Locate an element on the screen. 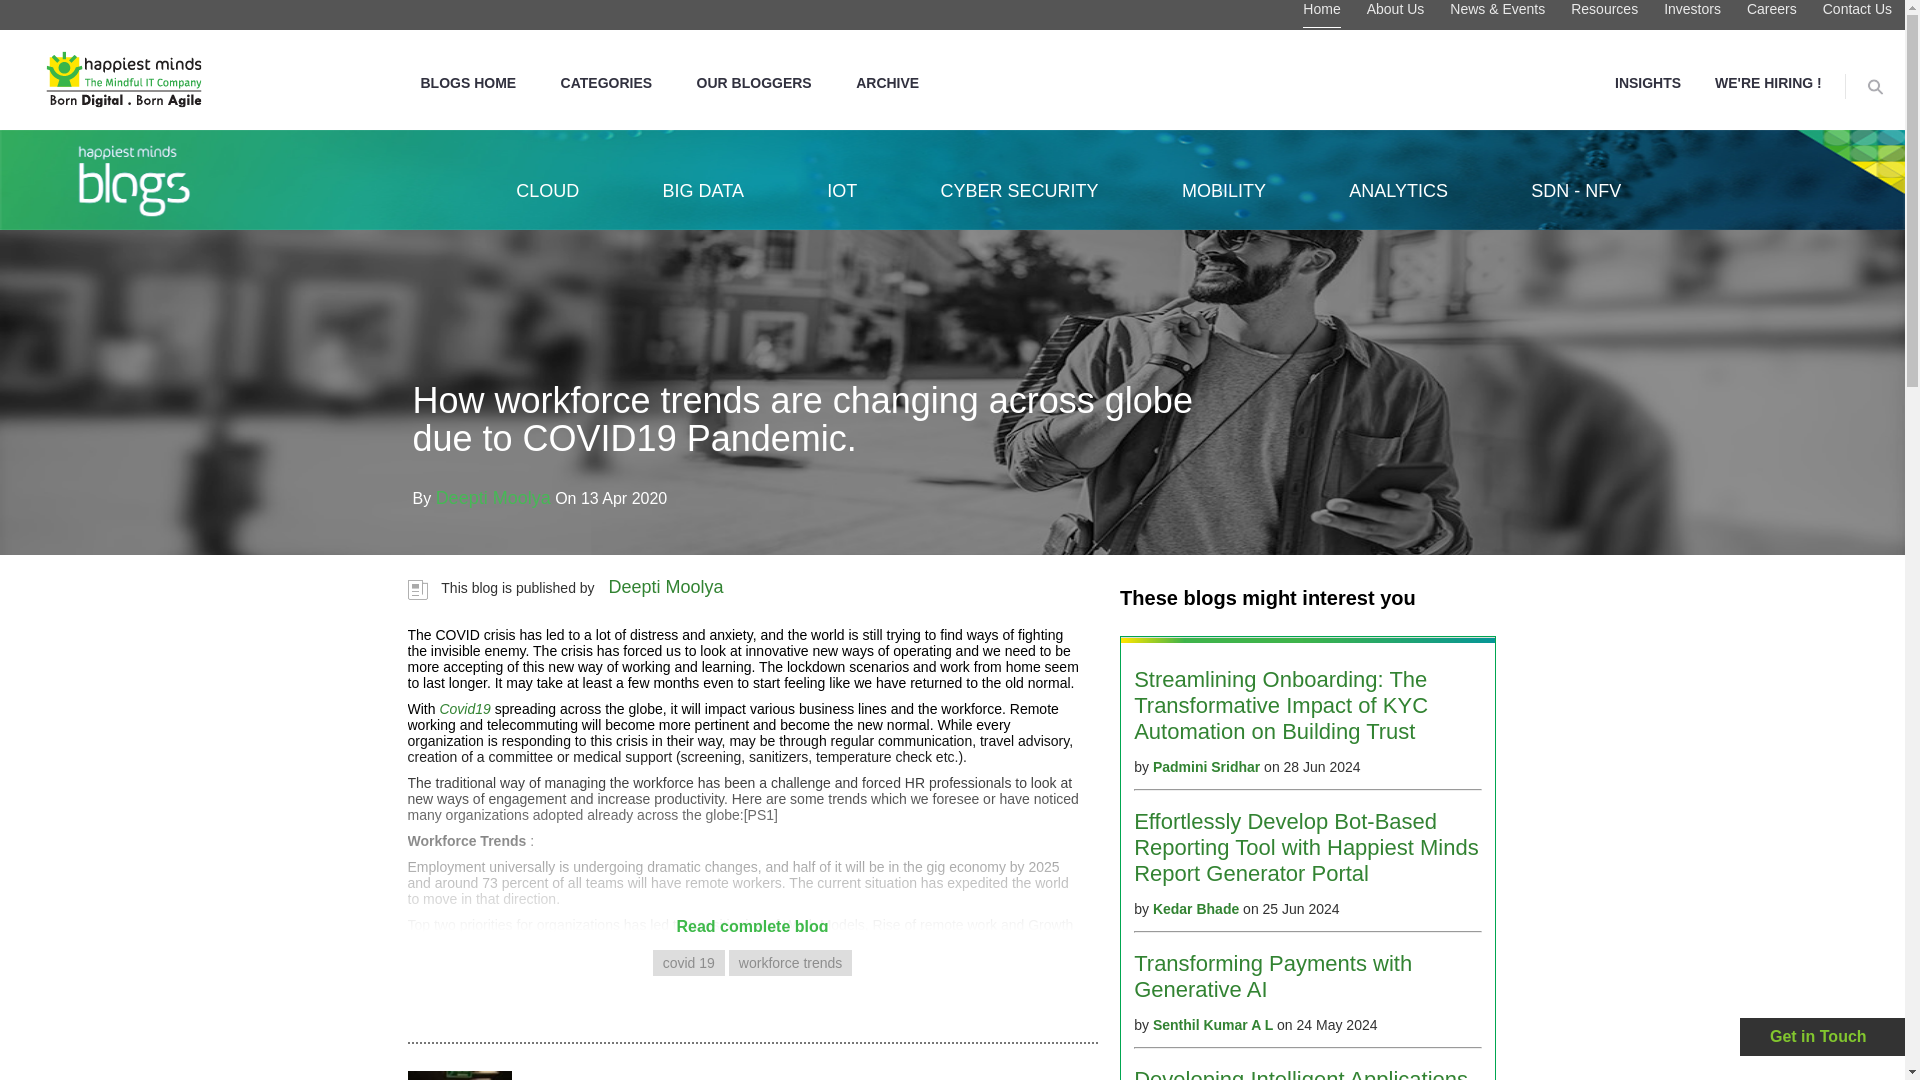 The image size is (1920, 1080). Posts by Deepti Moolya is located at coordinates (666, 586).